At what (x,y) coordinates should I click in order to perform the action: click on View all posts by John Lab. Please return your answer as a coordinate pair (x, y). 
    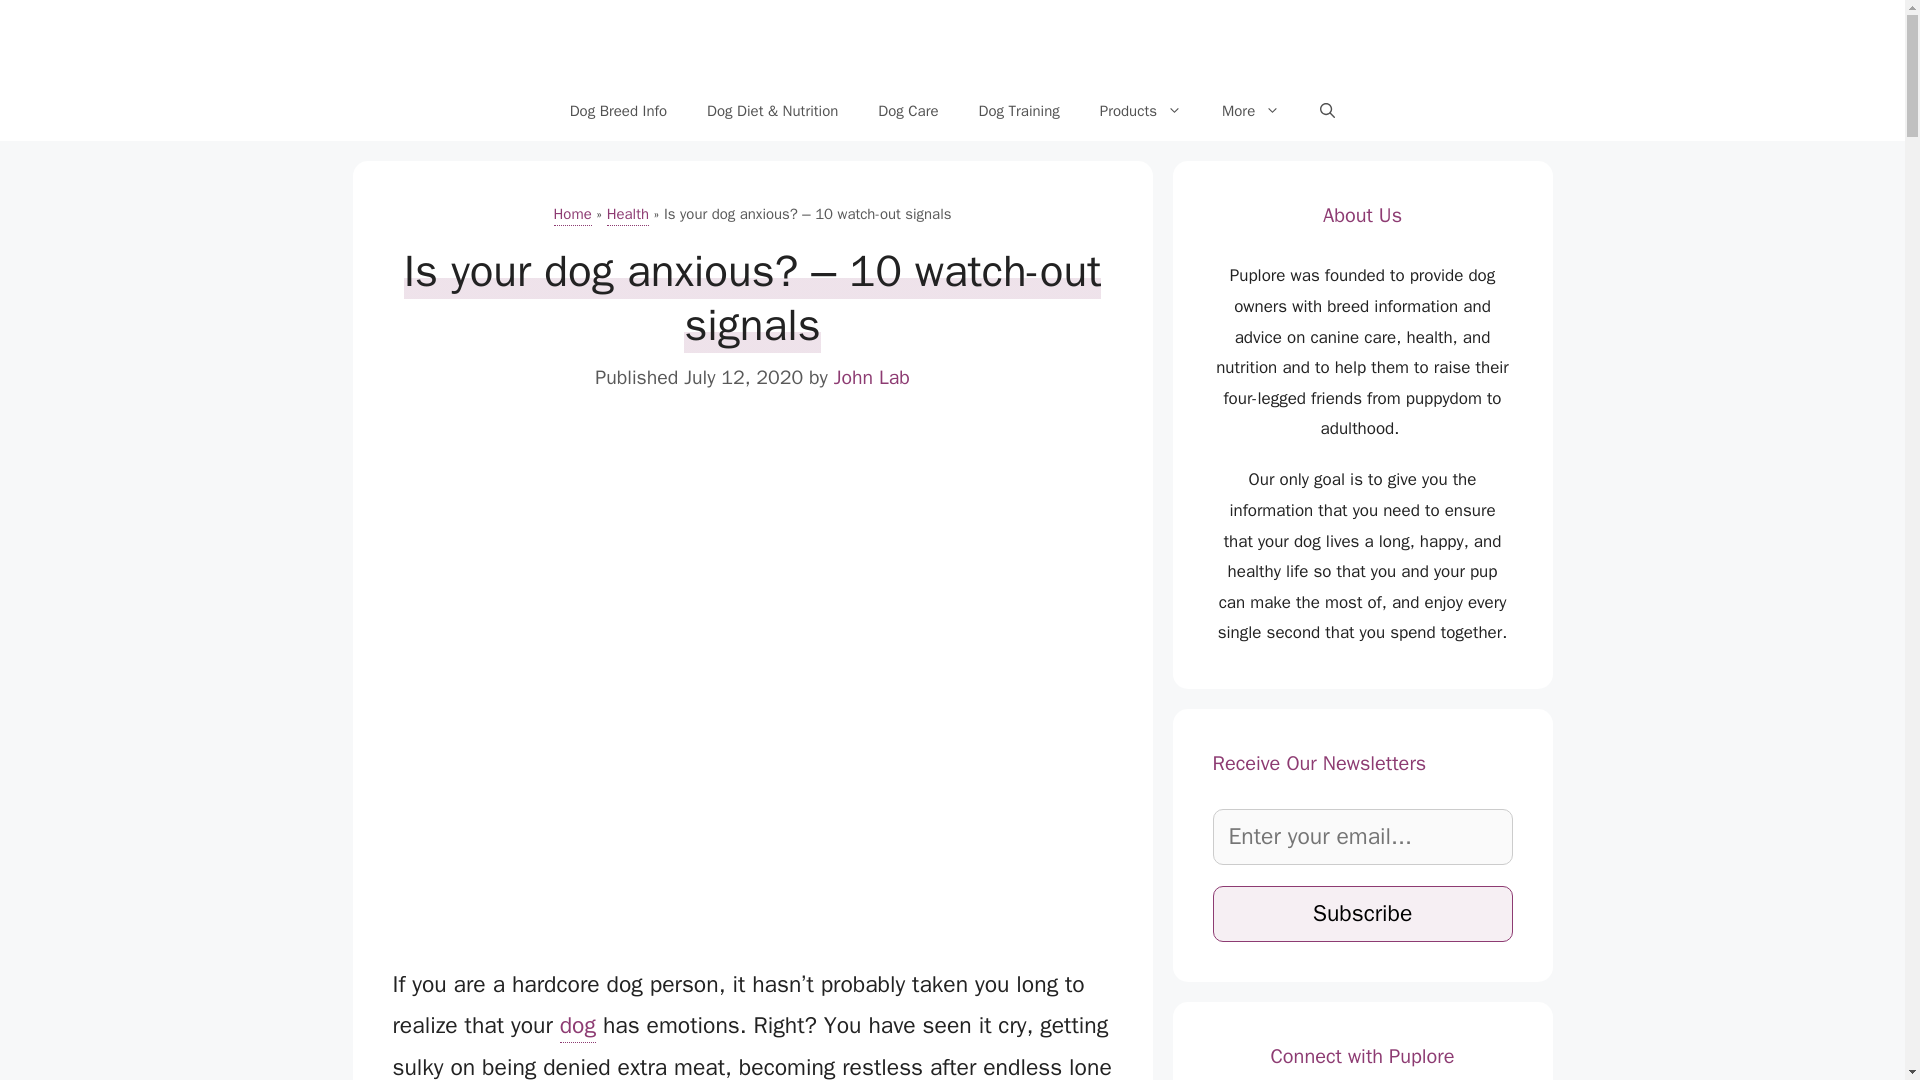
    Looking at the image, I should click on (872, 378).